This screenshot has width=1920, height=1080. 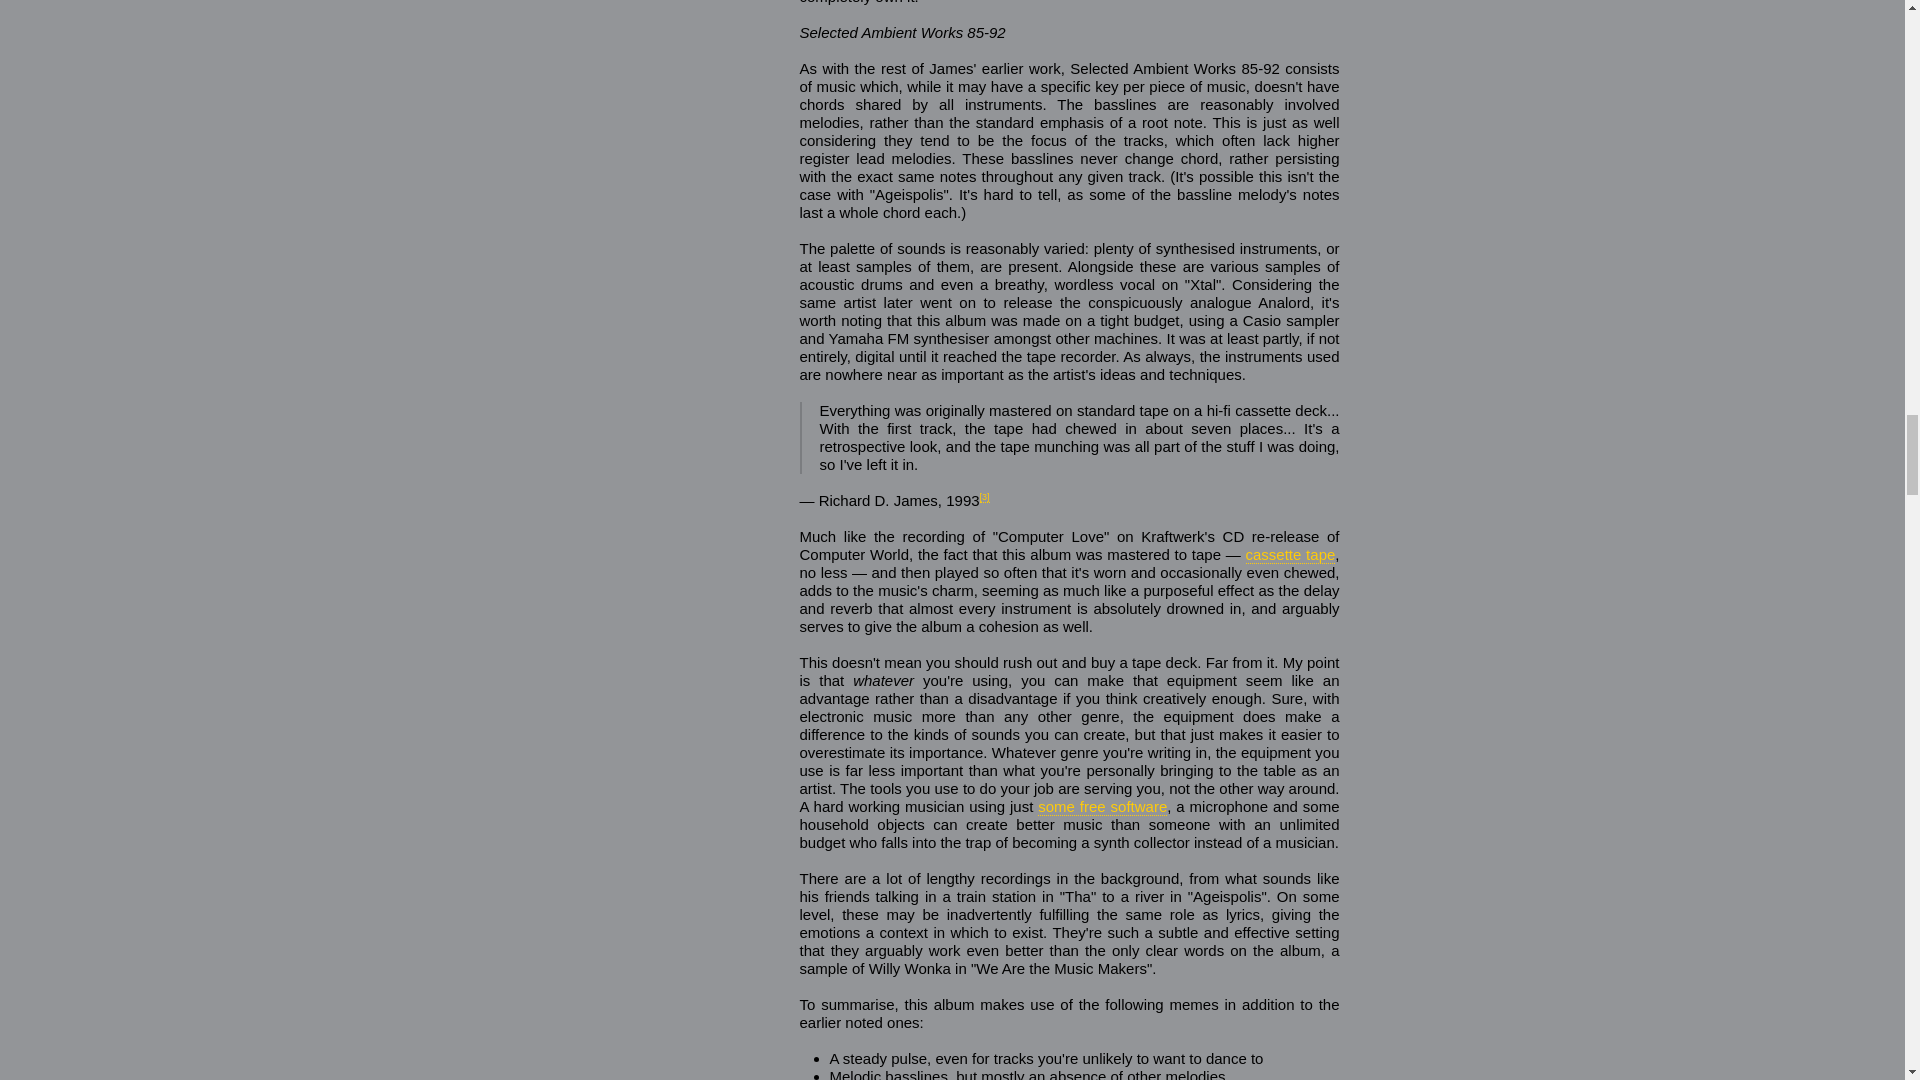 I want to click on cassette tape, so click(x=1291, y=554).